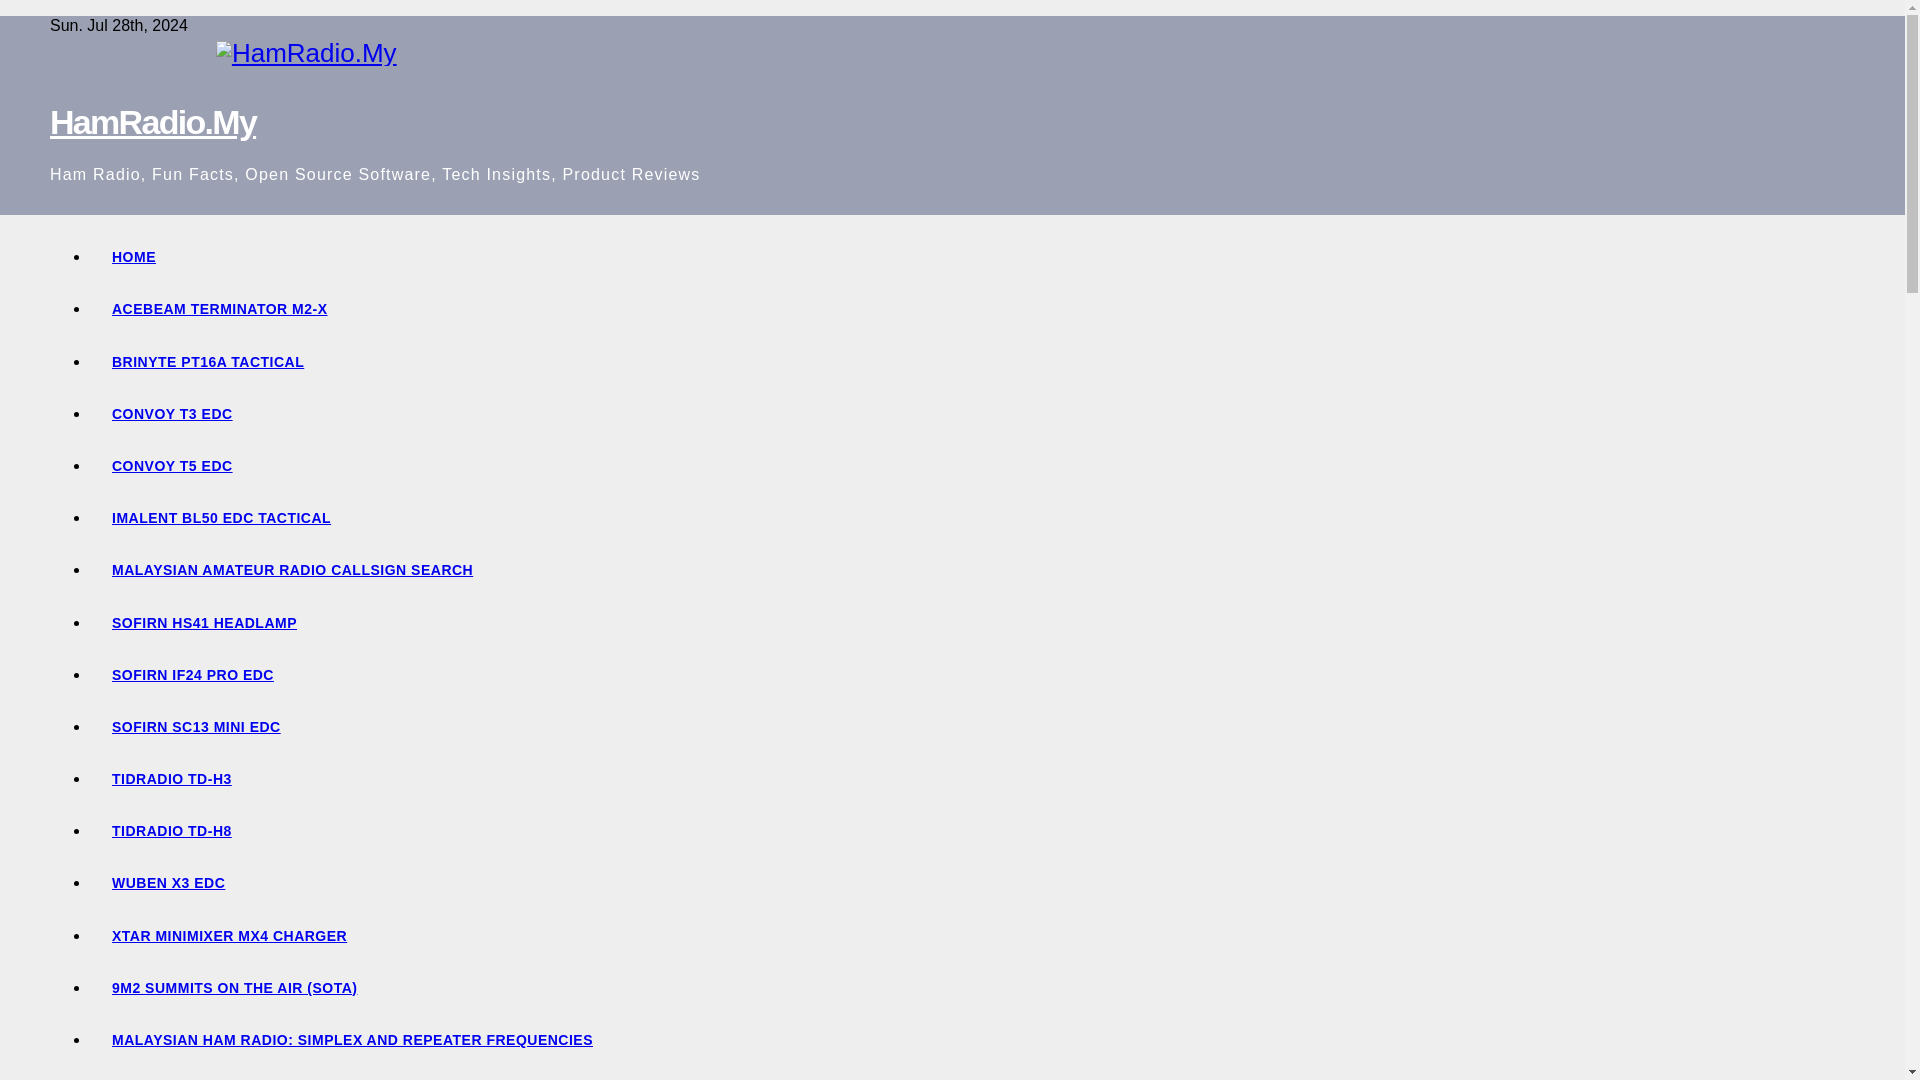 The width and height of the screenshot is (1920, 1080). I want to click on TIDRADIO TD-H8, so click(972, 830).